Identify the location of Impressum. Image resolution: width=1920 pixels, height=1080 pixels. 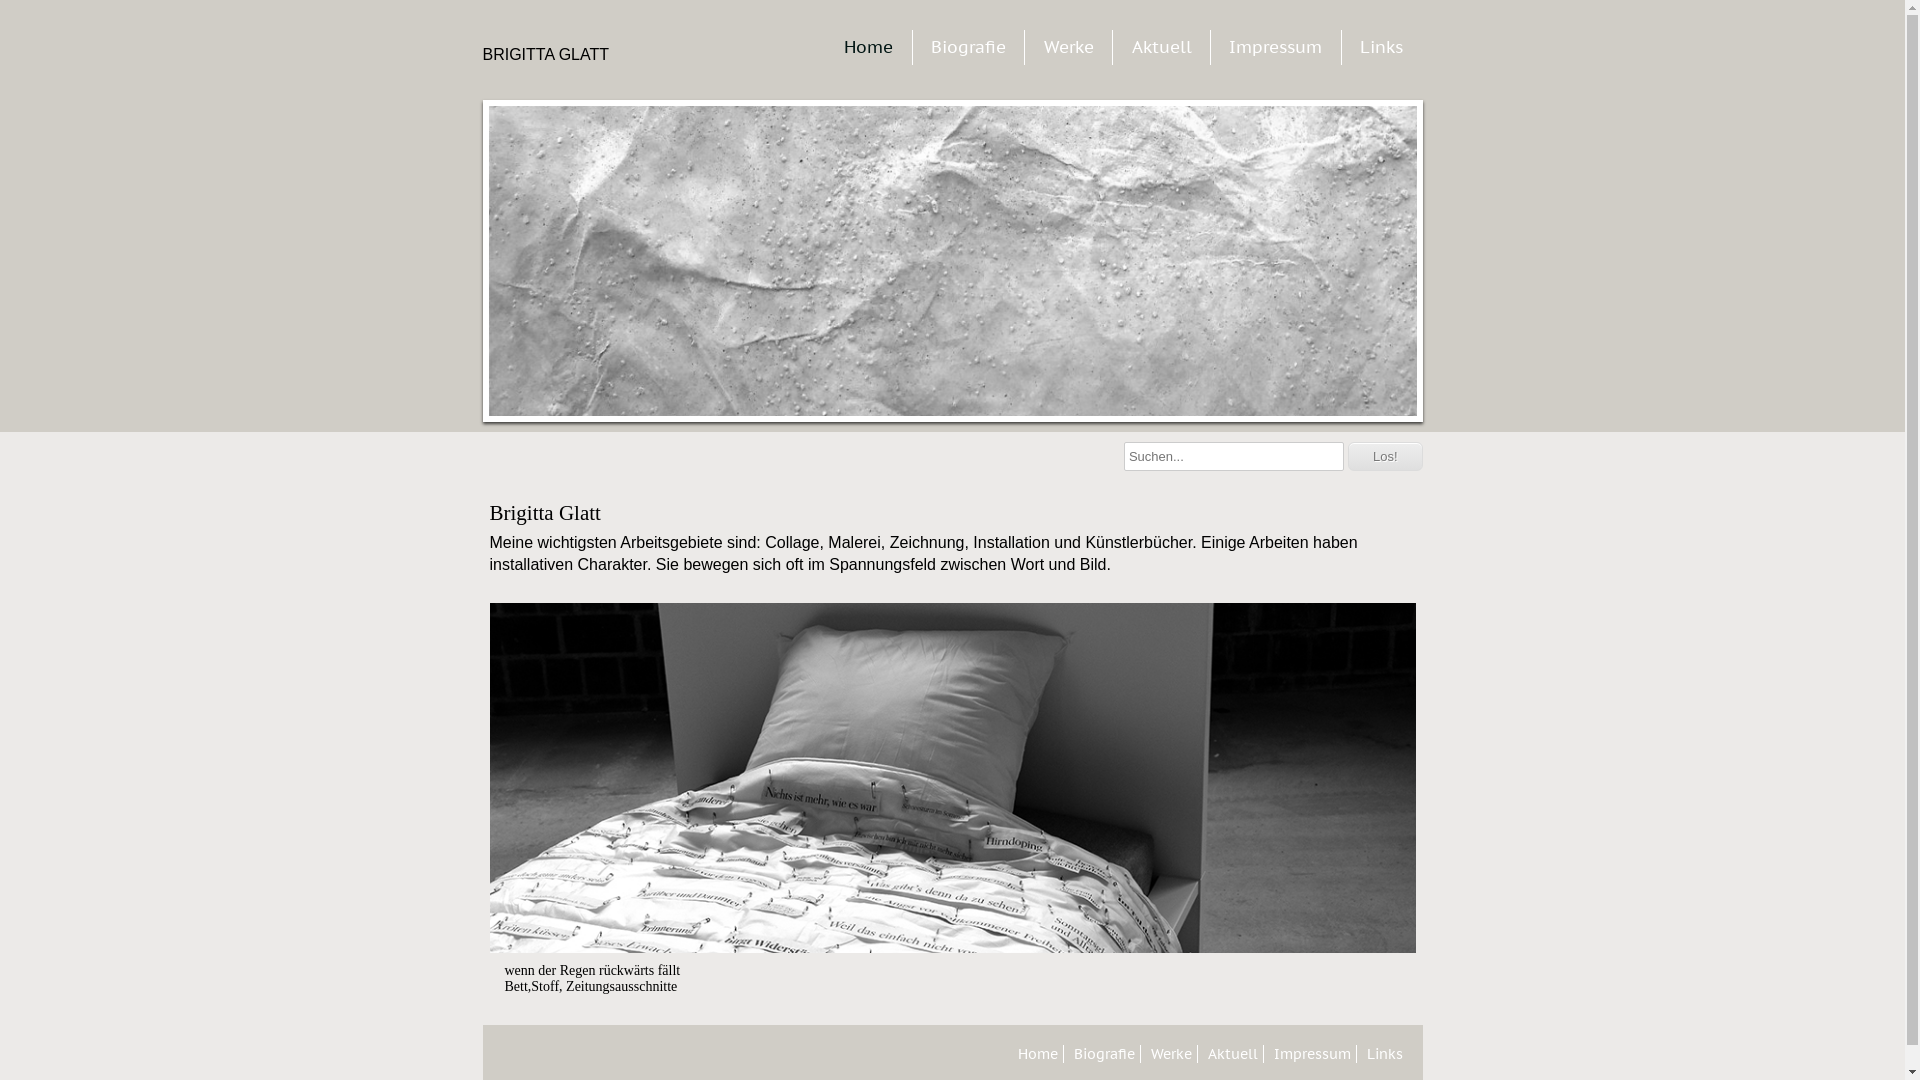
(1315, 1054).